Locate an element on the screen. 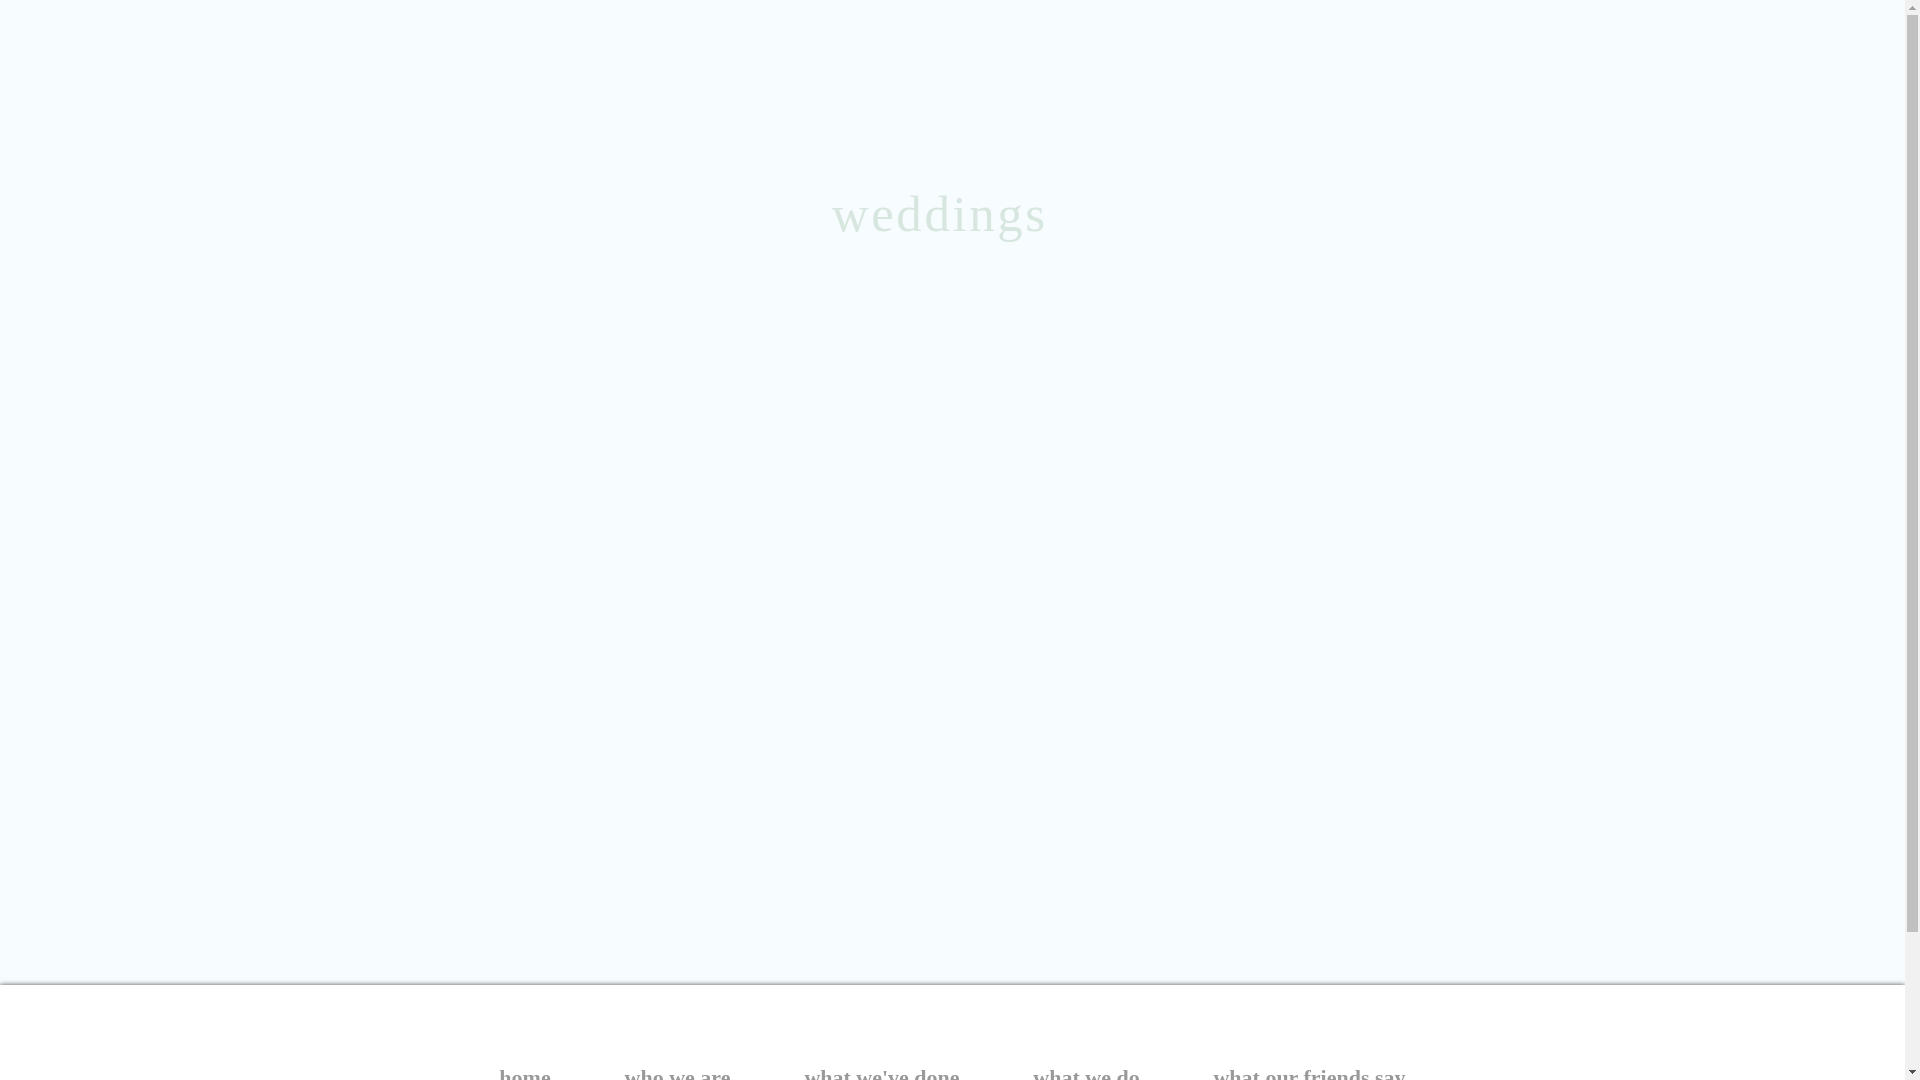 Image resolution: width=1920 pixels, height=1080 pixels. what our friends say is located at coordinates (1308, 1070).